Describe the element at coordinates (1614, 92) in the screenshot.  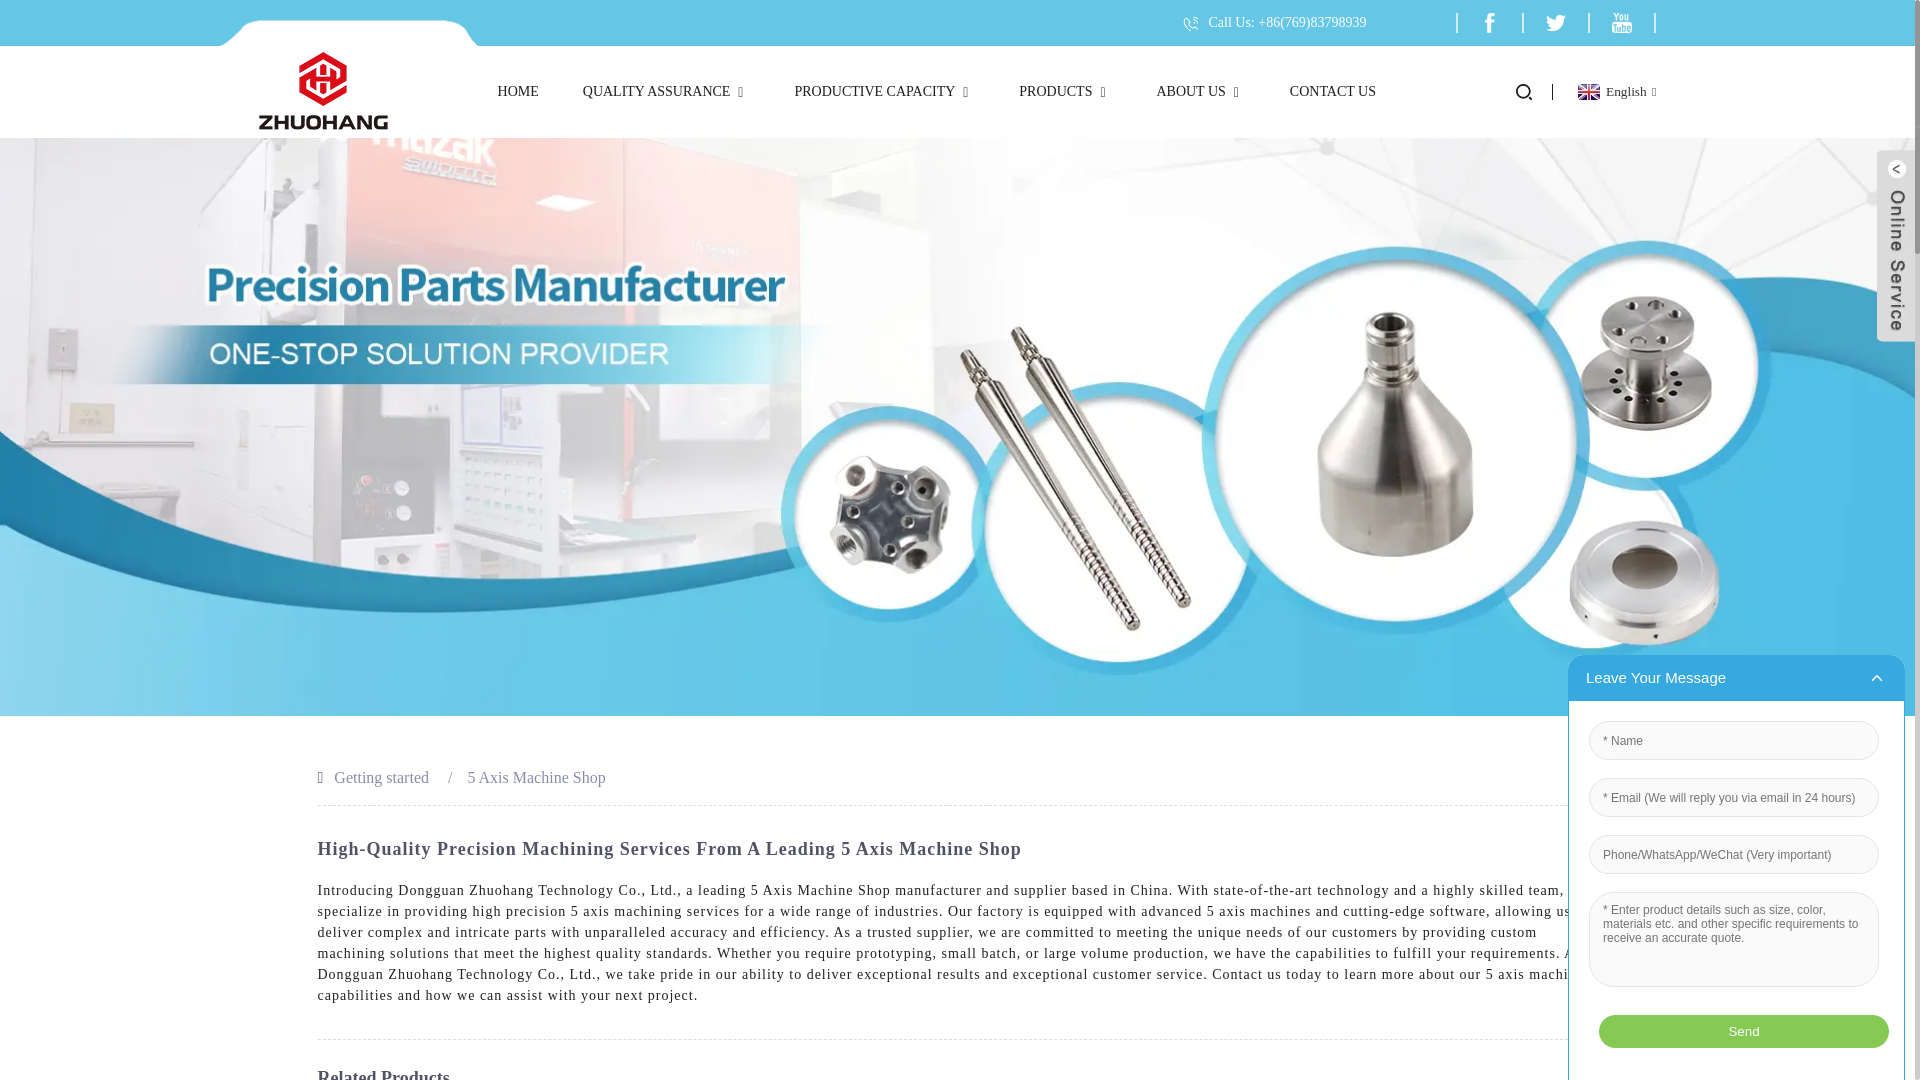
I see `English` at that location.